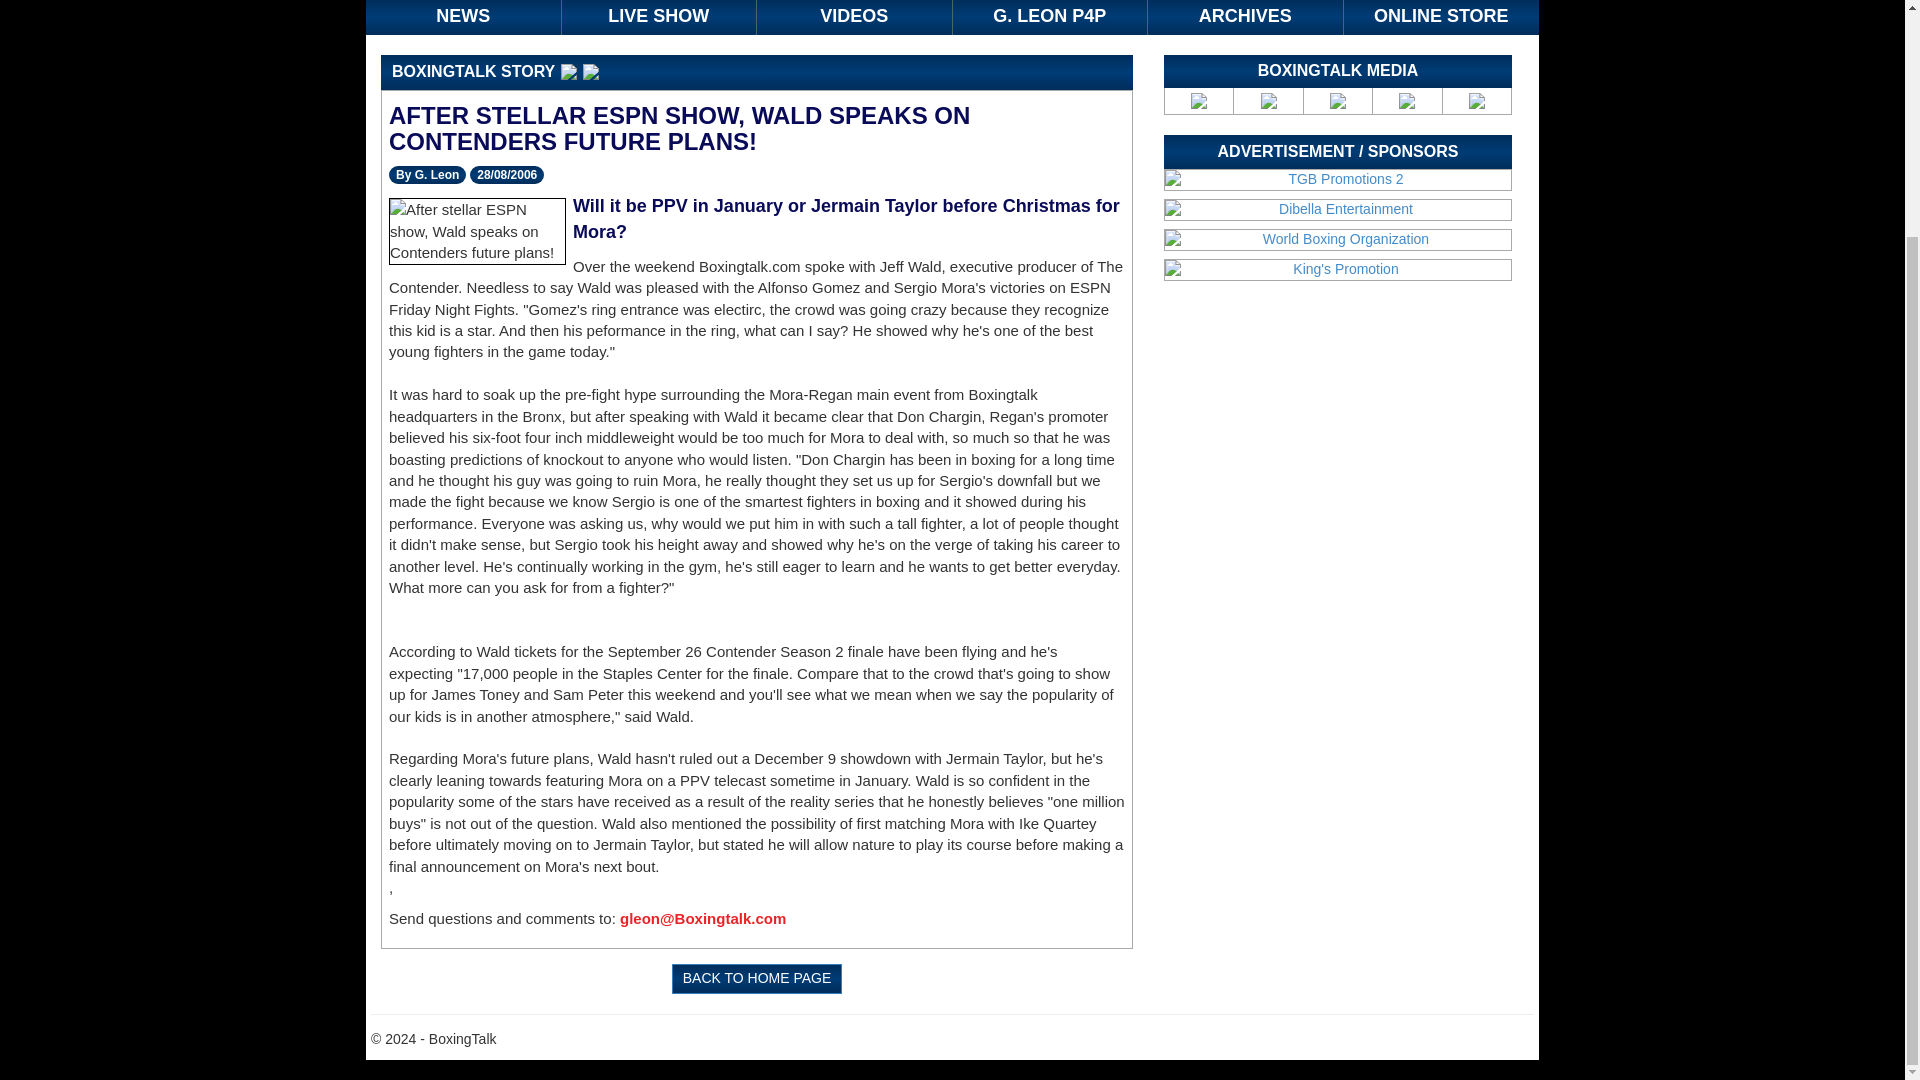 Image resolution: width=1920 pixels, height=1080 pixels. I want to click on Dibella Entertainment, so click(1338, 210).